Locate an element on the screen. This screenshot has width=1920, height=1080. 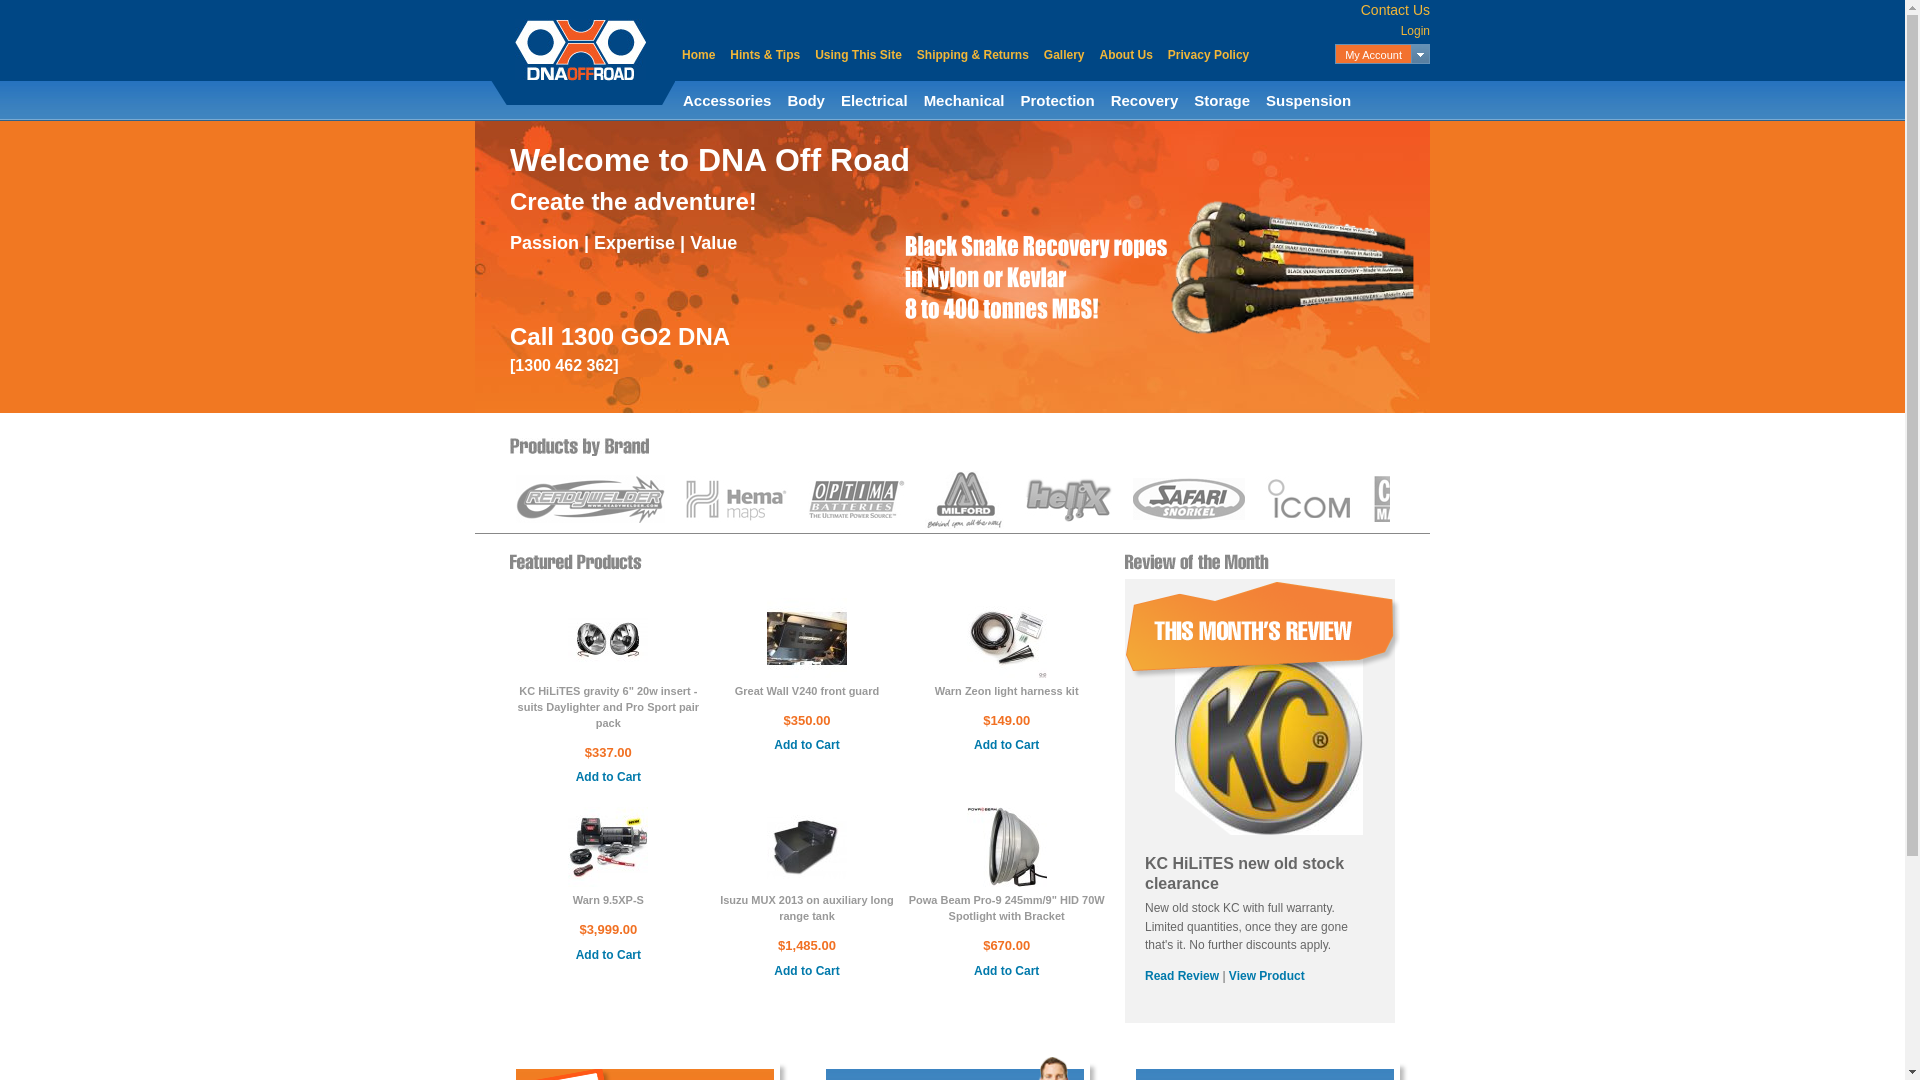
Warn 9.5XP-S is located at coordinates (608, 816).